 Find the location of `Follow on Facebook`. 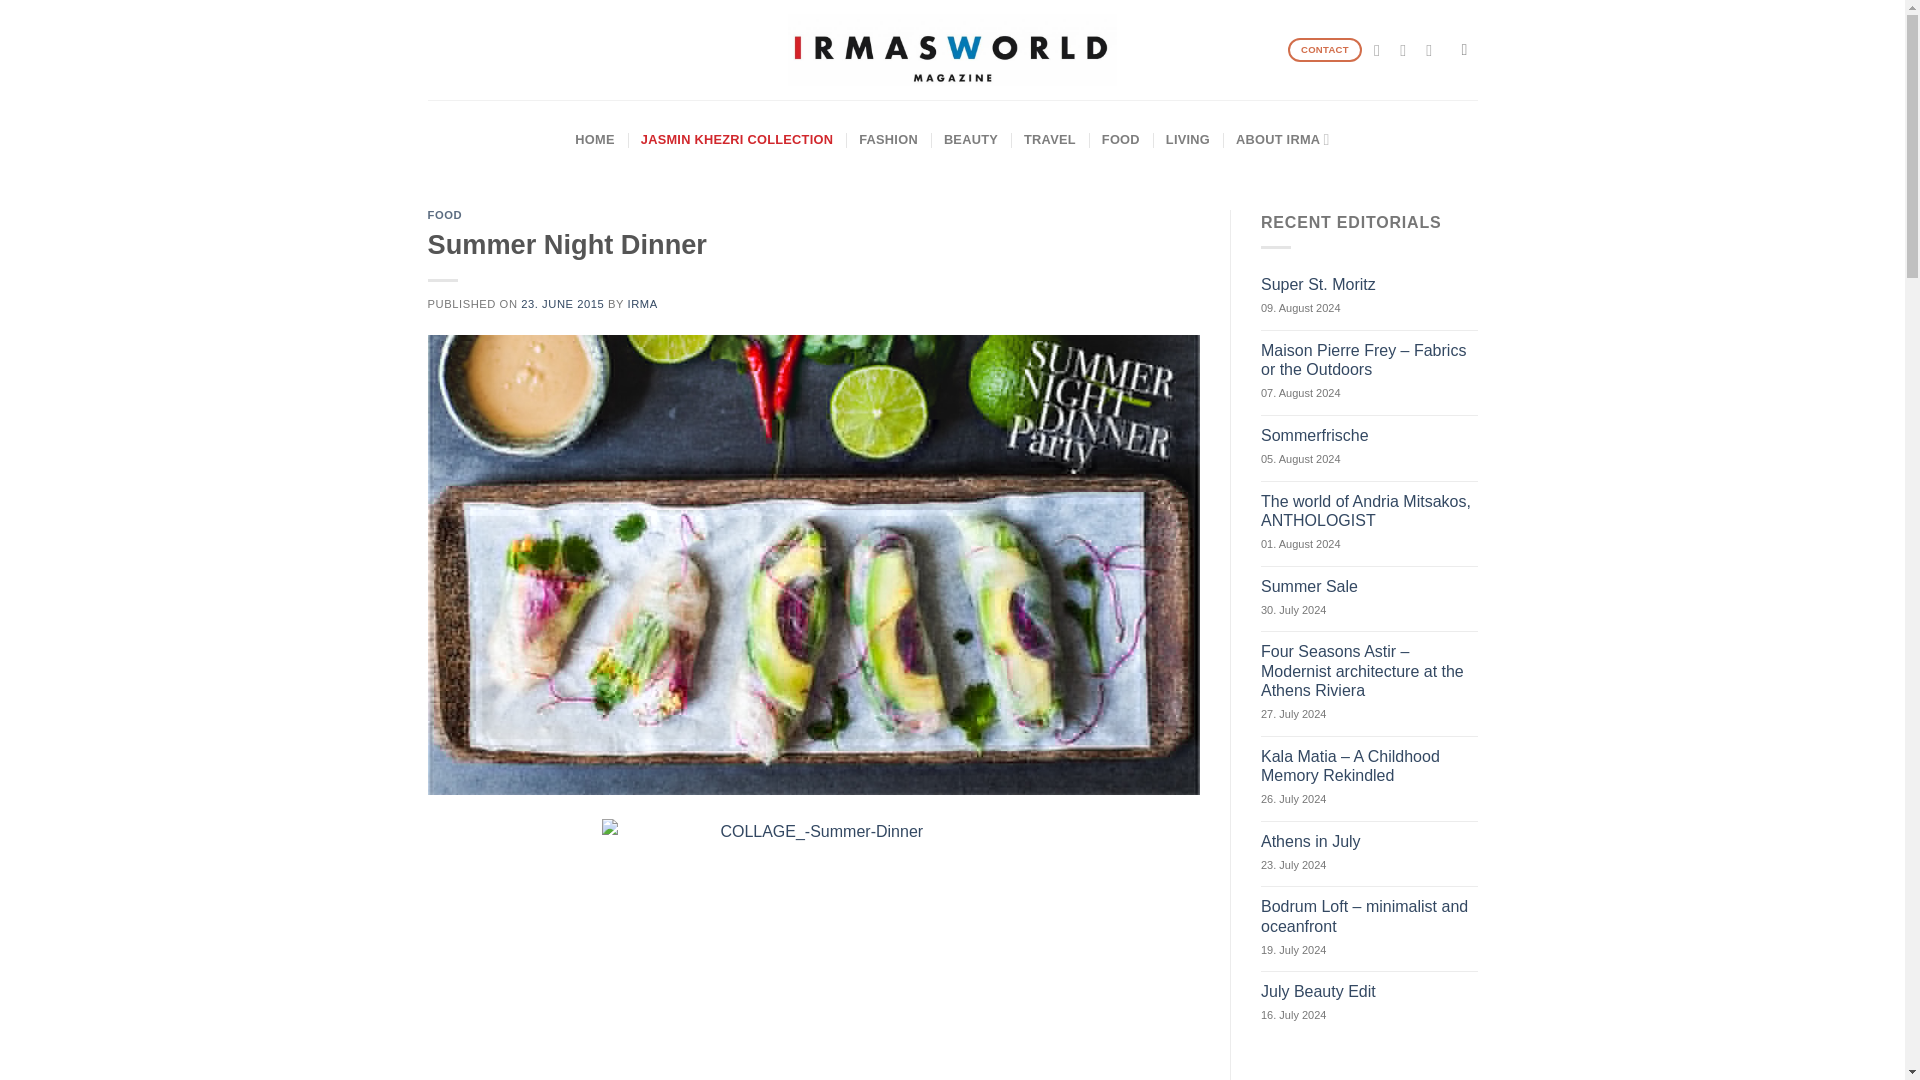

Follow on Facebook is located at coordinates (1382, 50).